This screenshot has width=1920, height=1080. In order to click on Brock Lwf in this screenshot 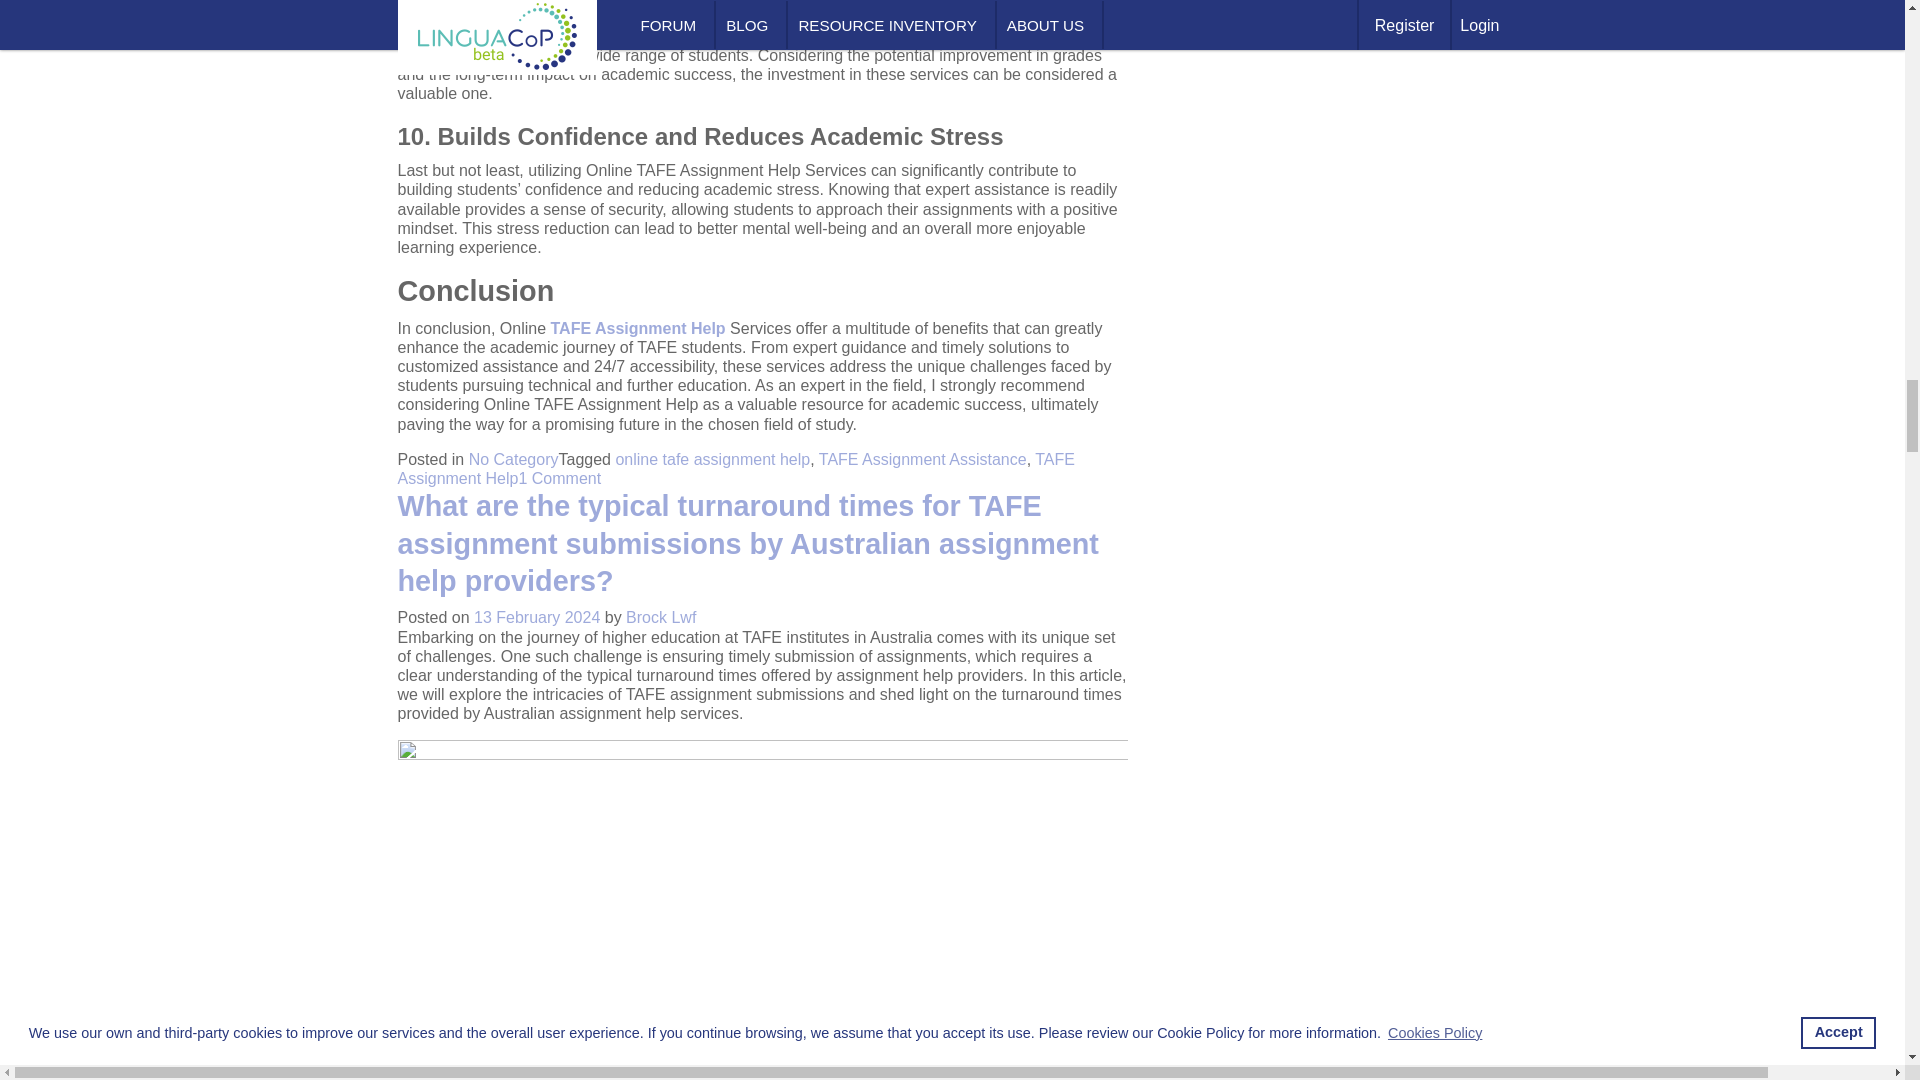, I will do `click(660, 618)`.